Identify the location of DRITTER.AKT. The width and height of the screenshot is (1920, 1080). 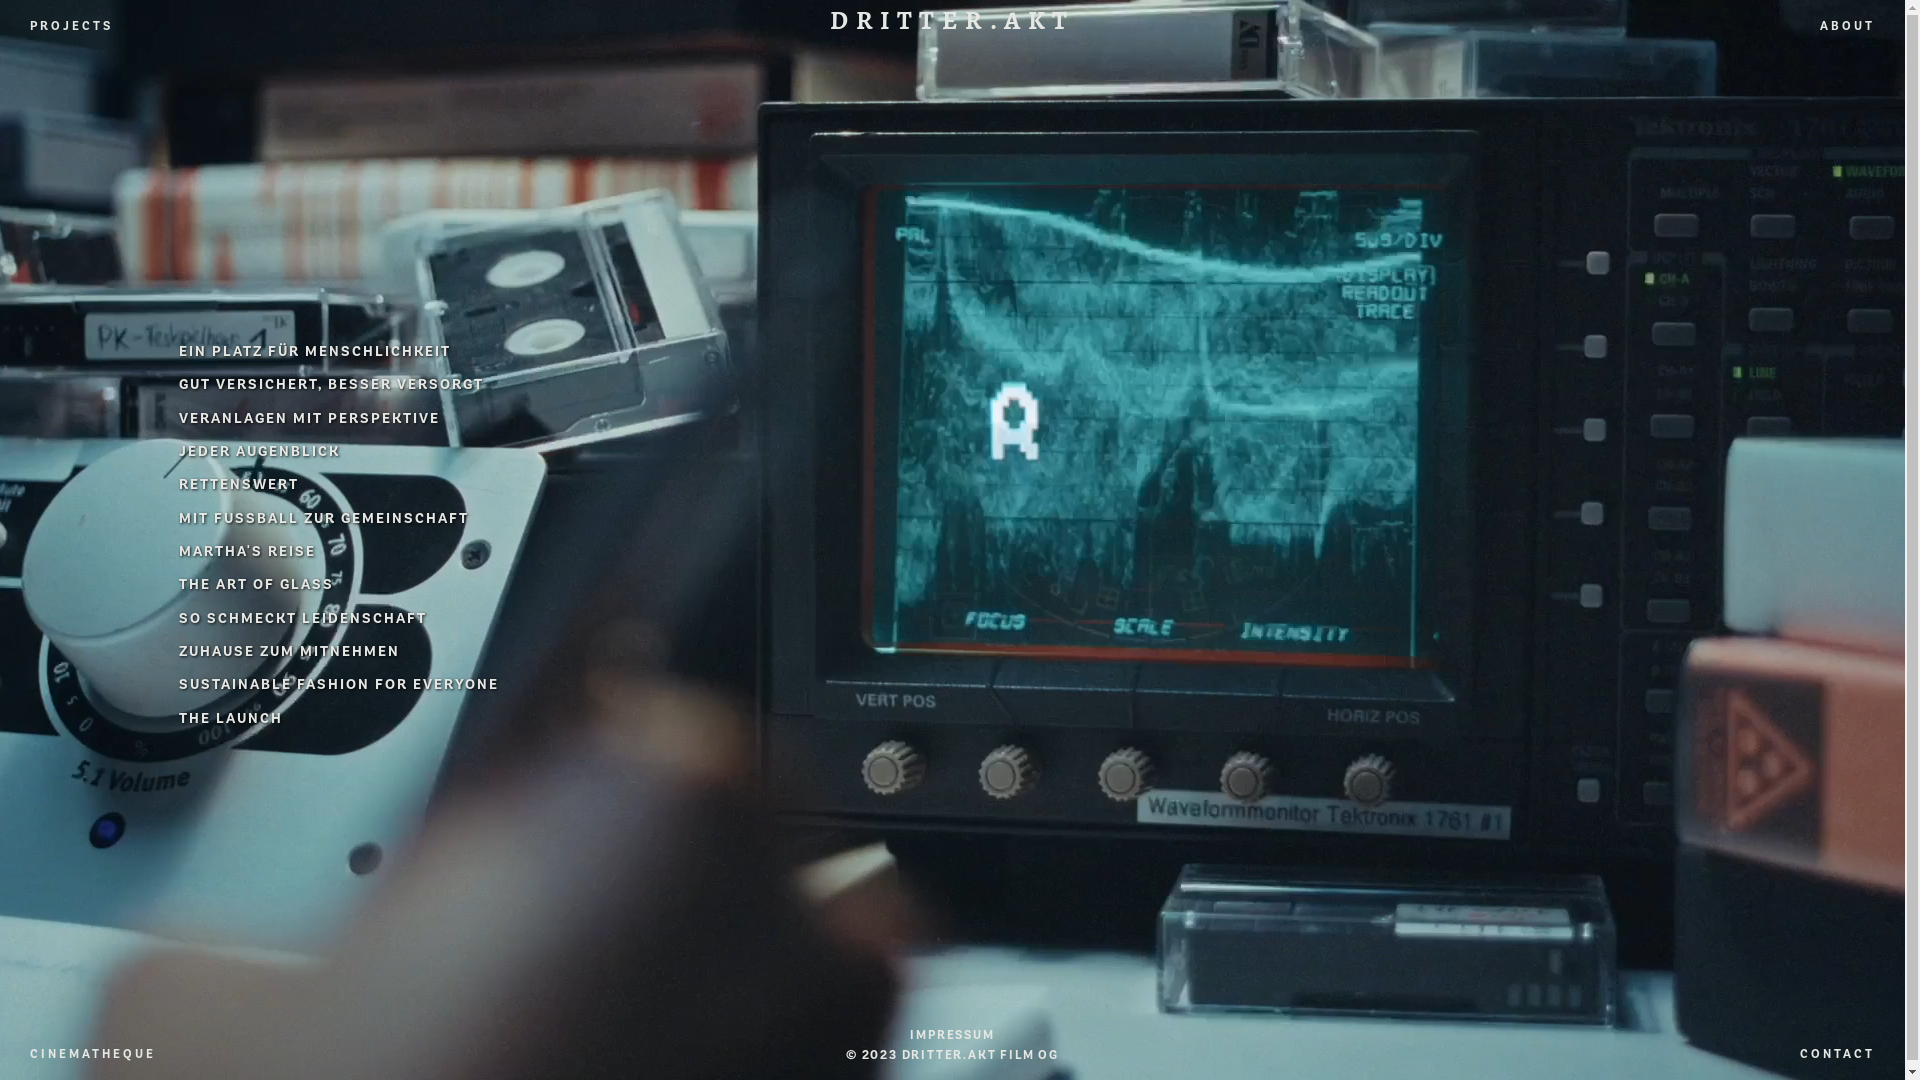
(952, 23).